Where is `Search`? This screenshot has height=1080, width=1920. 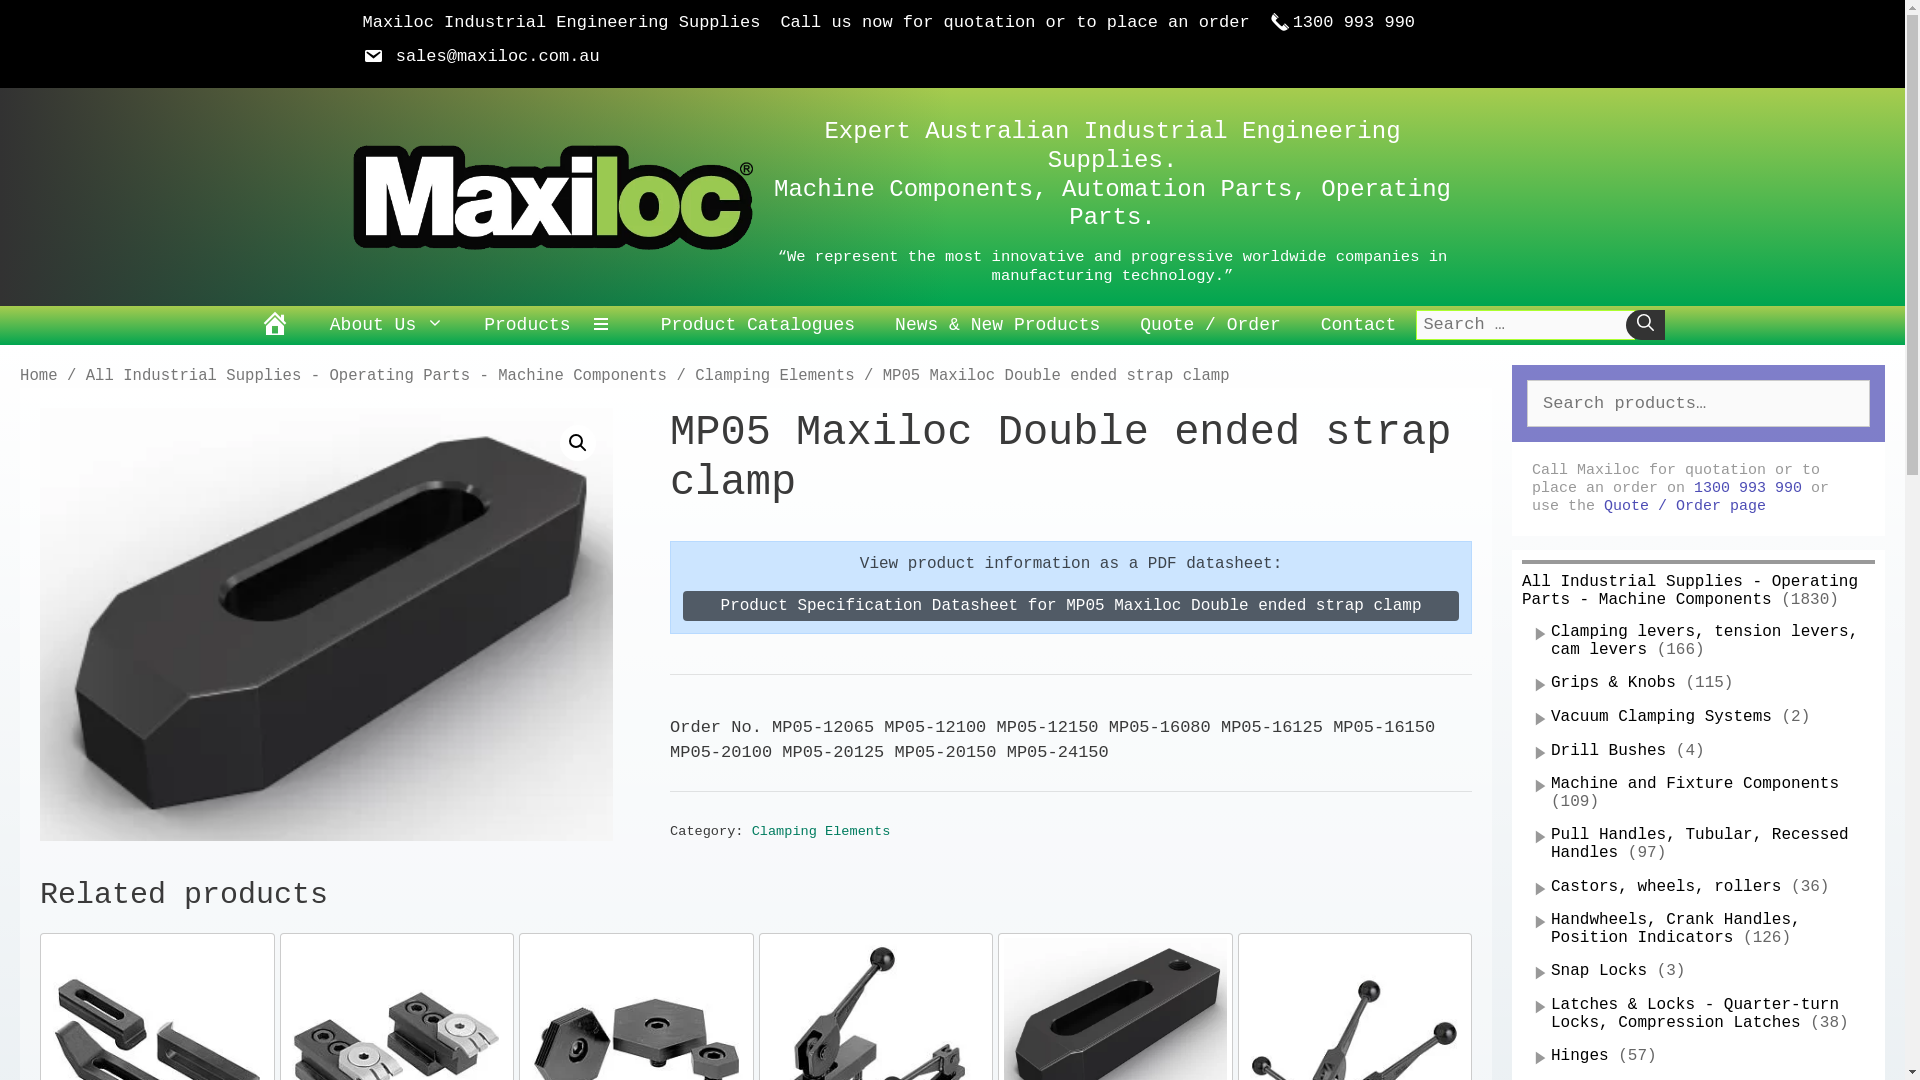
Search is located at coordinates (52, 24).